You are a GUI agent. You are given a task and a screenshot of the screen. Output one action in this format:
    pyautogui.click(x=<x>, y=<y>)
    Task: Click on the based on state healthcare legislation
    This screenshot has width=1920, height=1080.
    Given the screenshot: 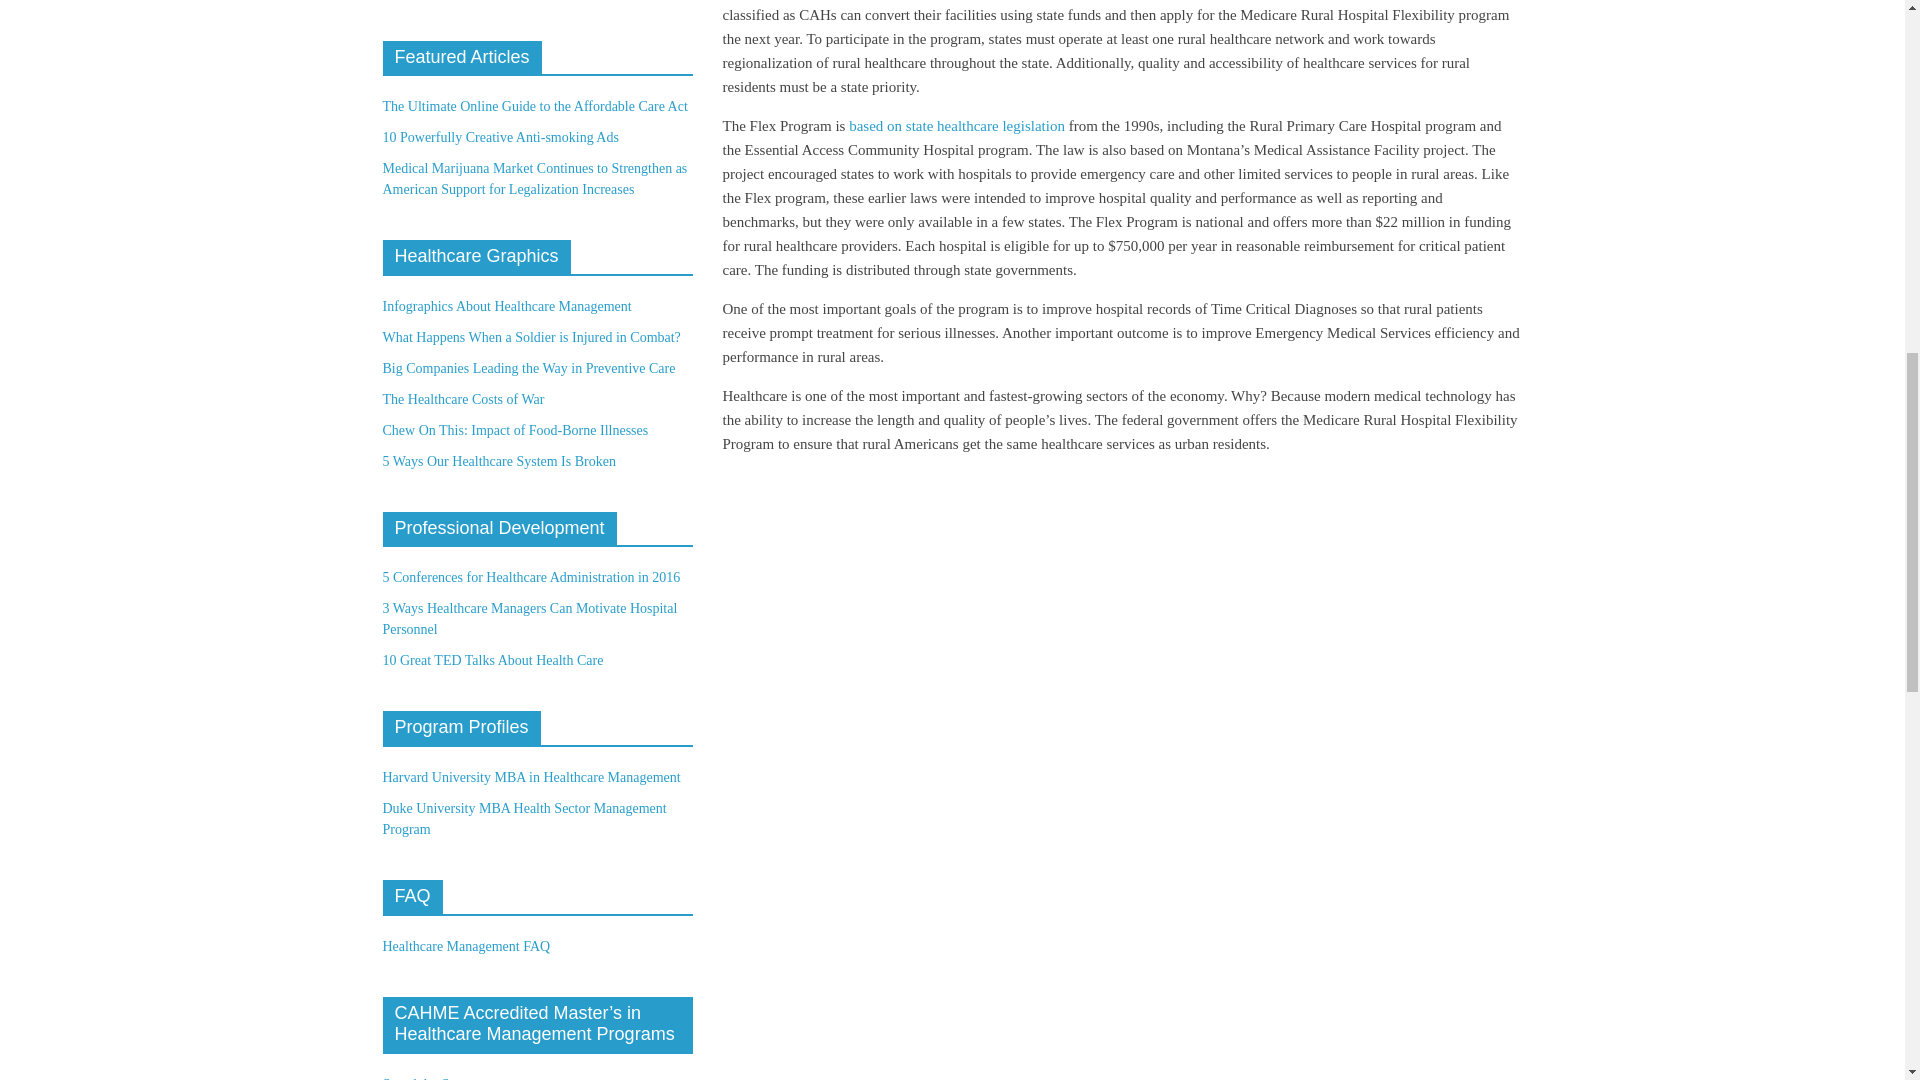 What is the action you would take?
    pyautogui.click(x=956, y=125)
    